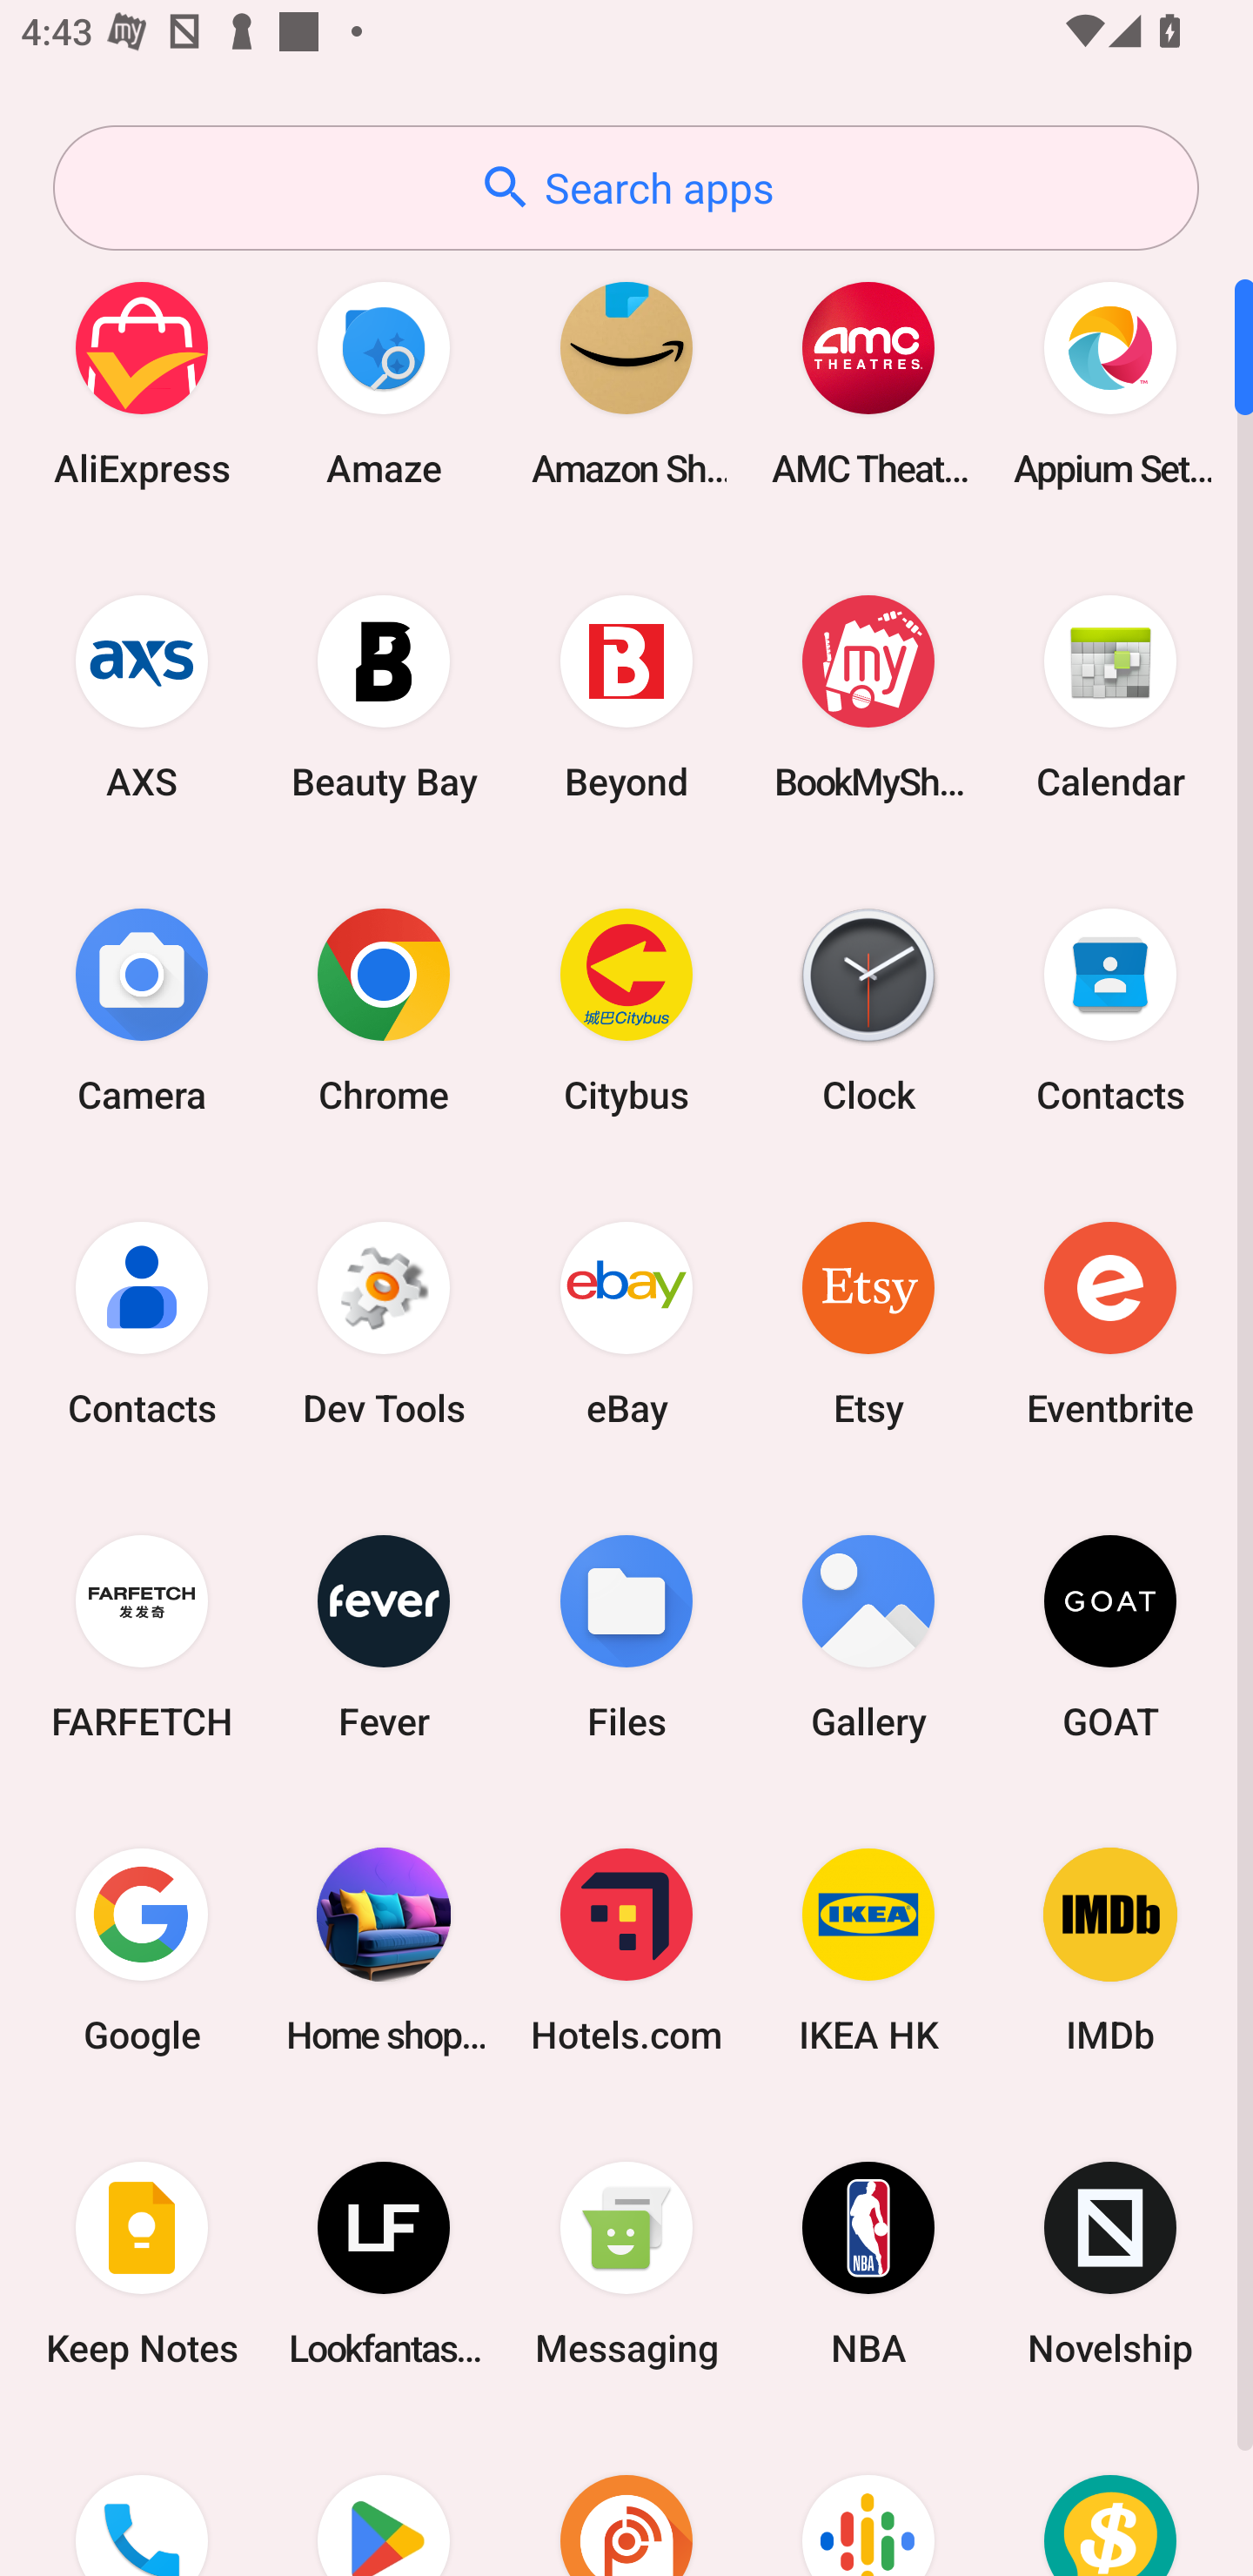  Describe the element at coordinates (626, 2264) in the screenshot. I see `Messaging` at that location.